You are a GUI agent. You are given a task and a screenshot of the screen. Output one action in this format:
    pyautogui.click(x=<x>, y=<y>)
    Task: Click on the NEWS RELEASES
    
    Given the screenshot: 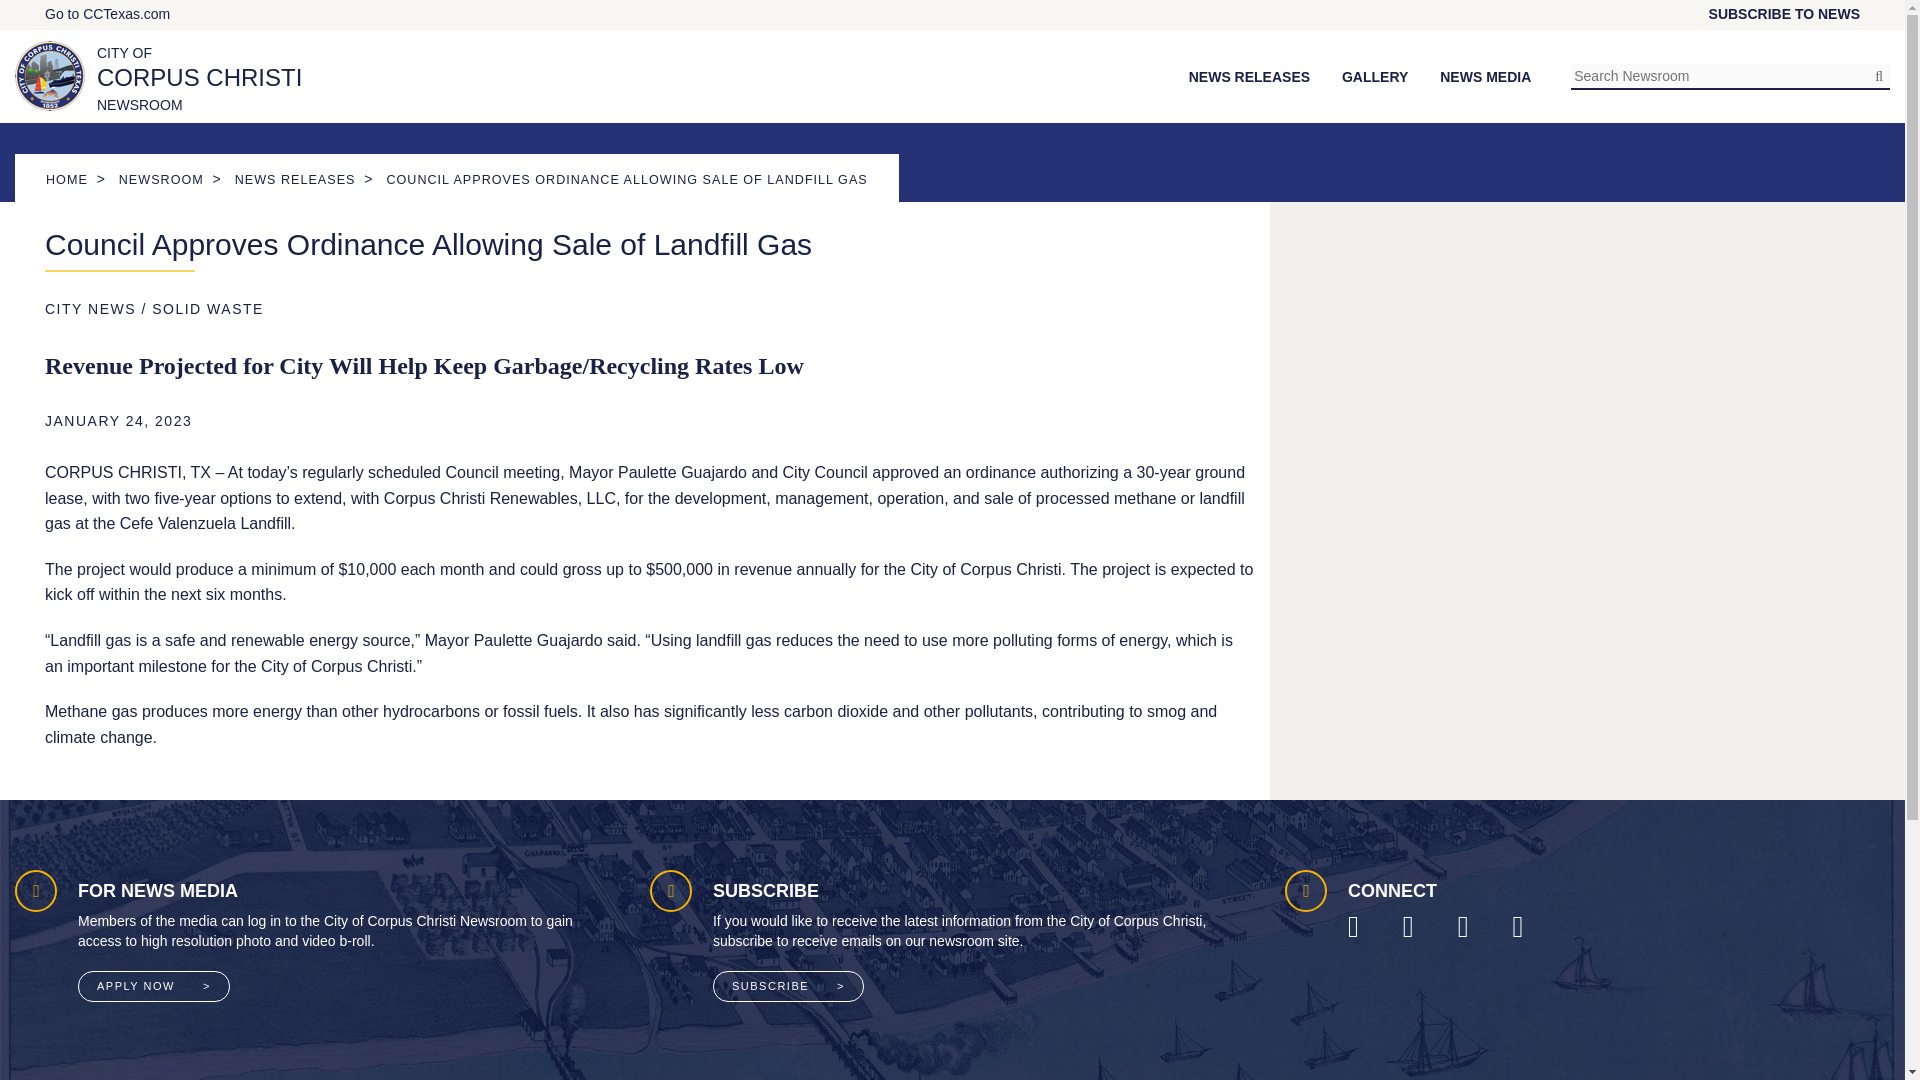 What is the action you would take?
    pyautogui.click(x=294, y=179)
    